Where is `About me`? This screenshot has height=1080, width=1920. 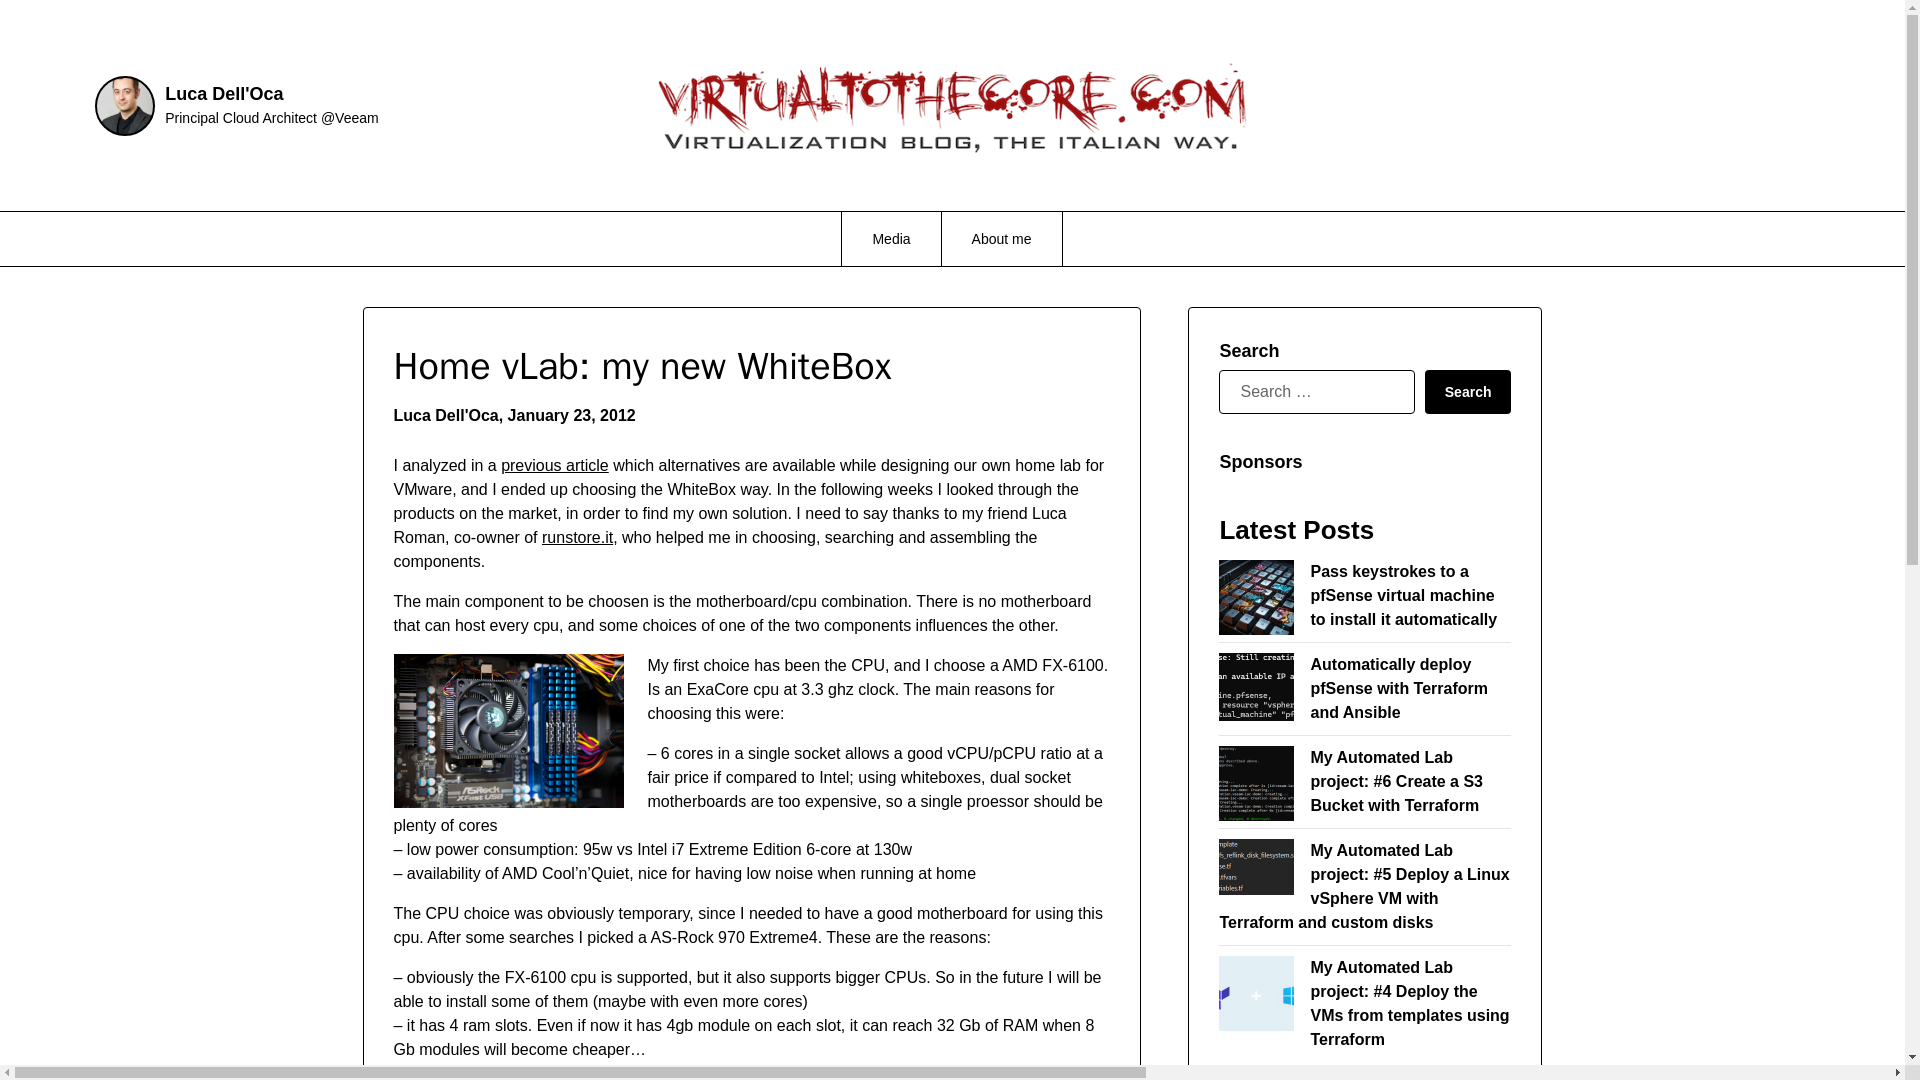
About me is located at coordinates (1002, 238).